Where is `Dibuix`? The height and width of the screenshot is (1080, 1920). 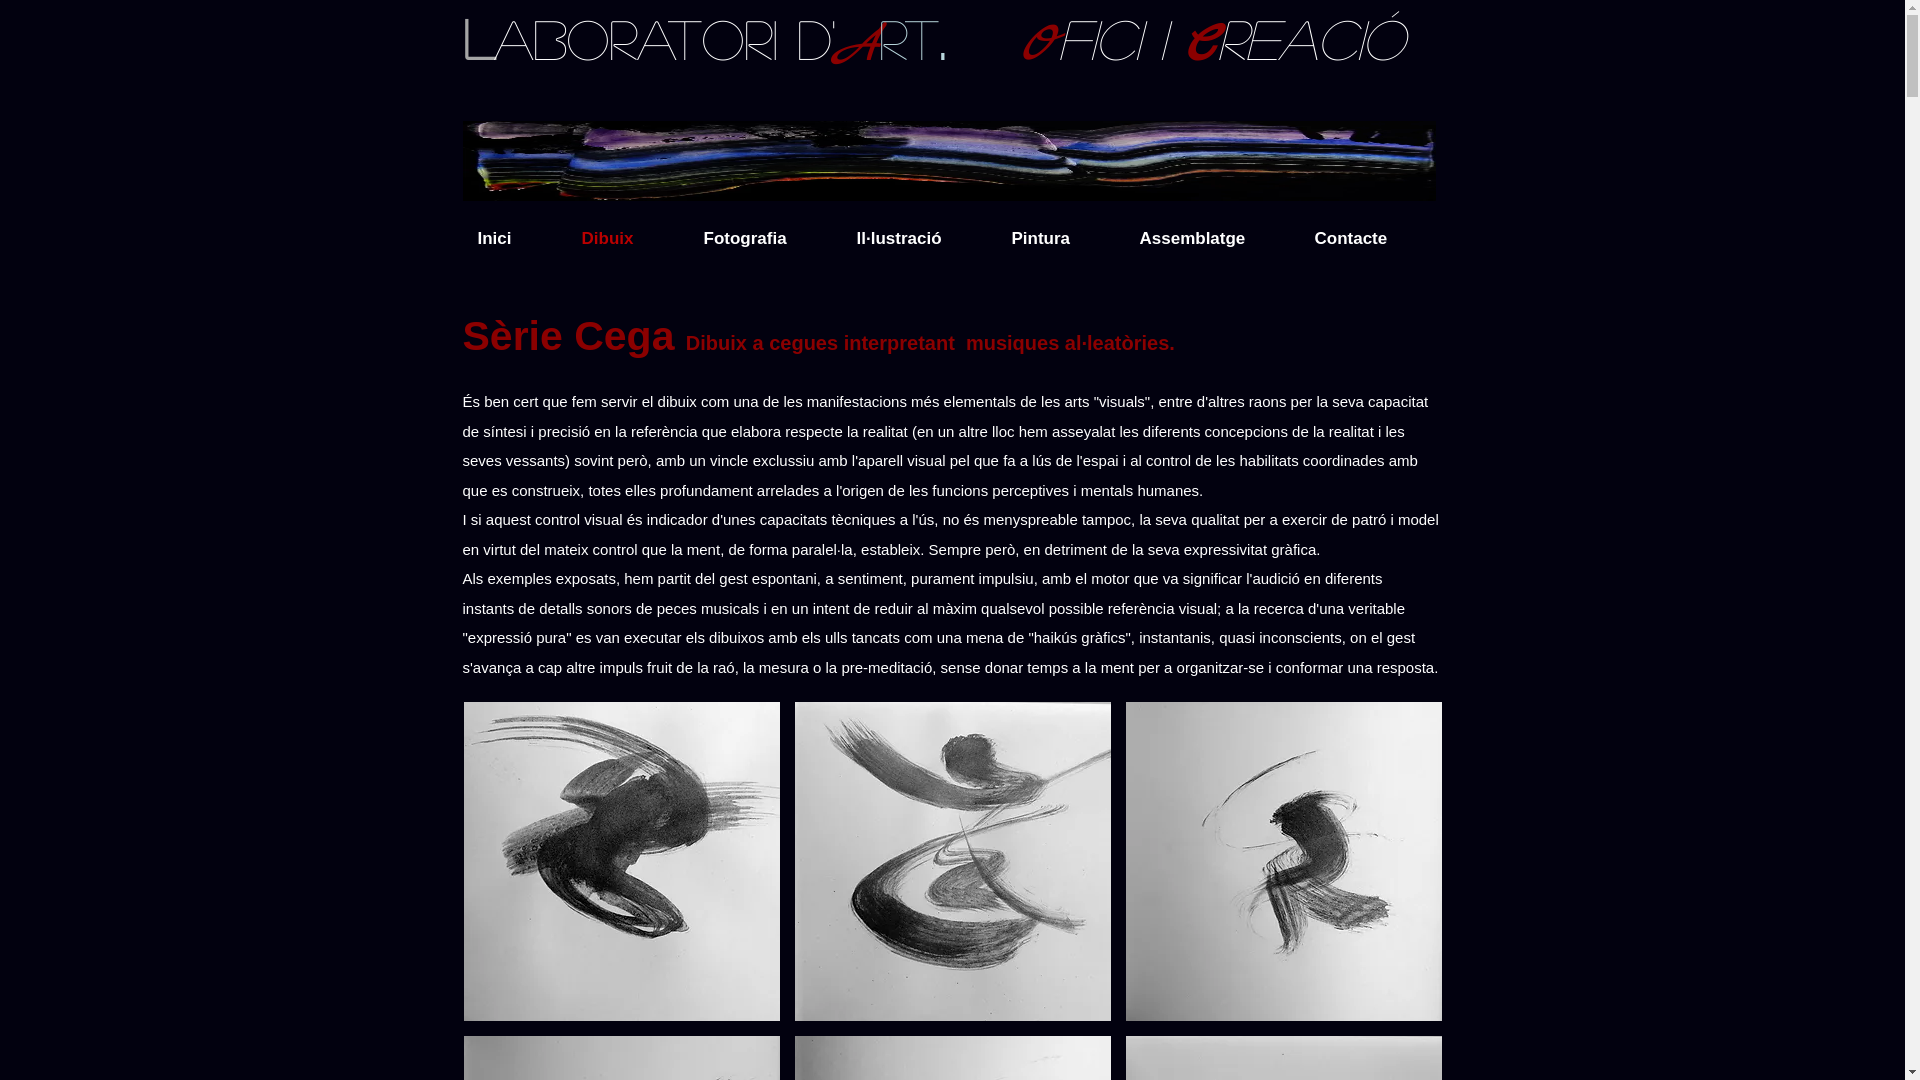 Dibuix is located at coordinates (627, 238).